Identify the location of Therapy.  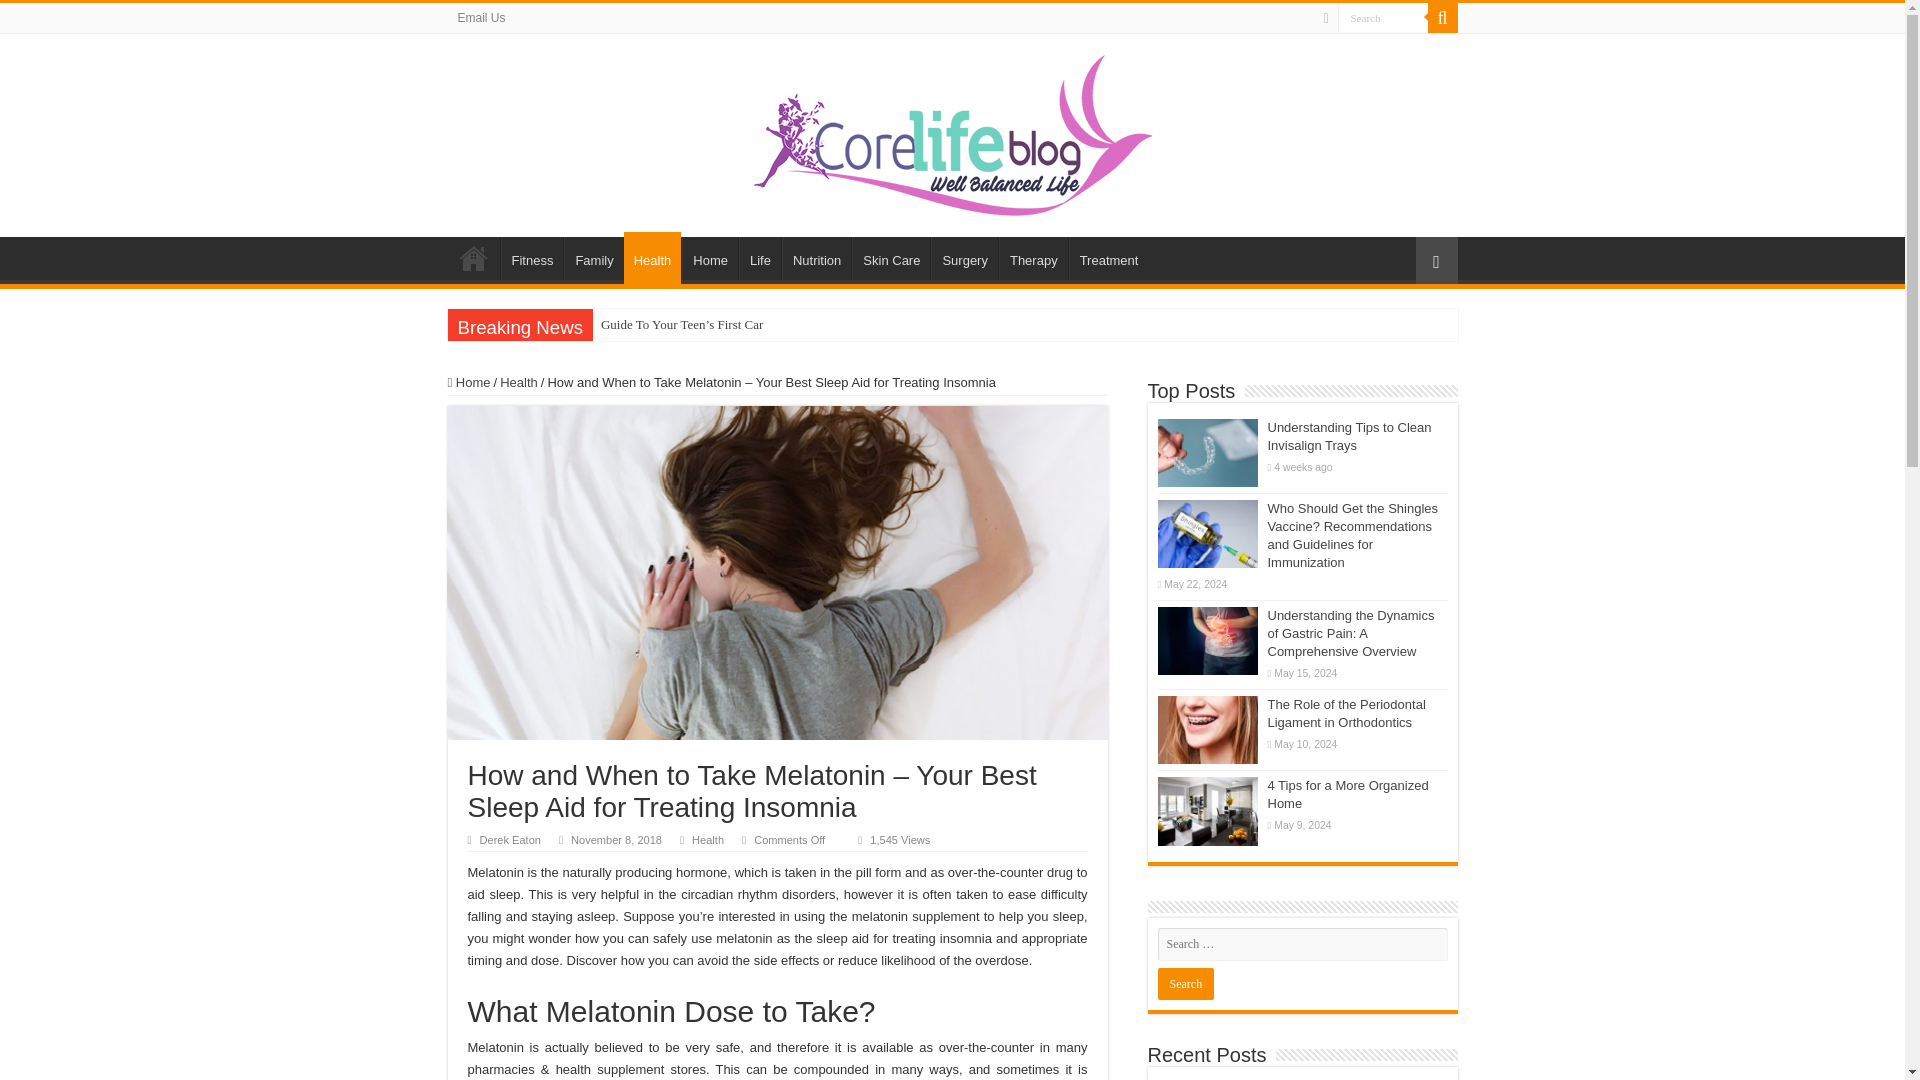
(1032, 257).